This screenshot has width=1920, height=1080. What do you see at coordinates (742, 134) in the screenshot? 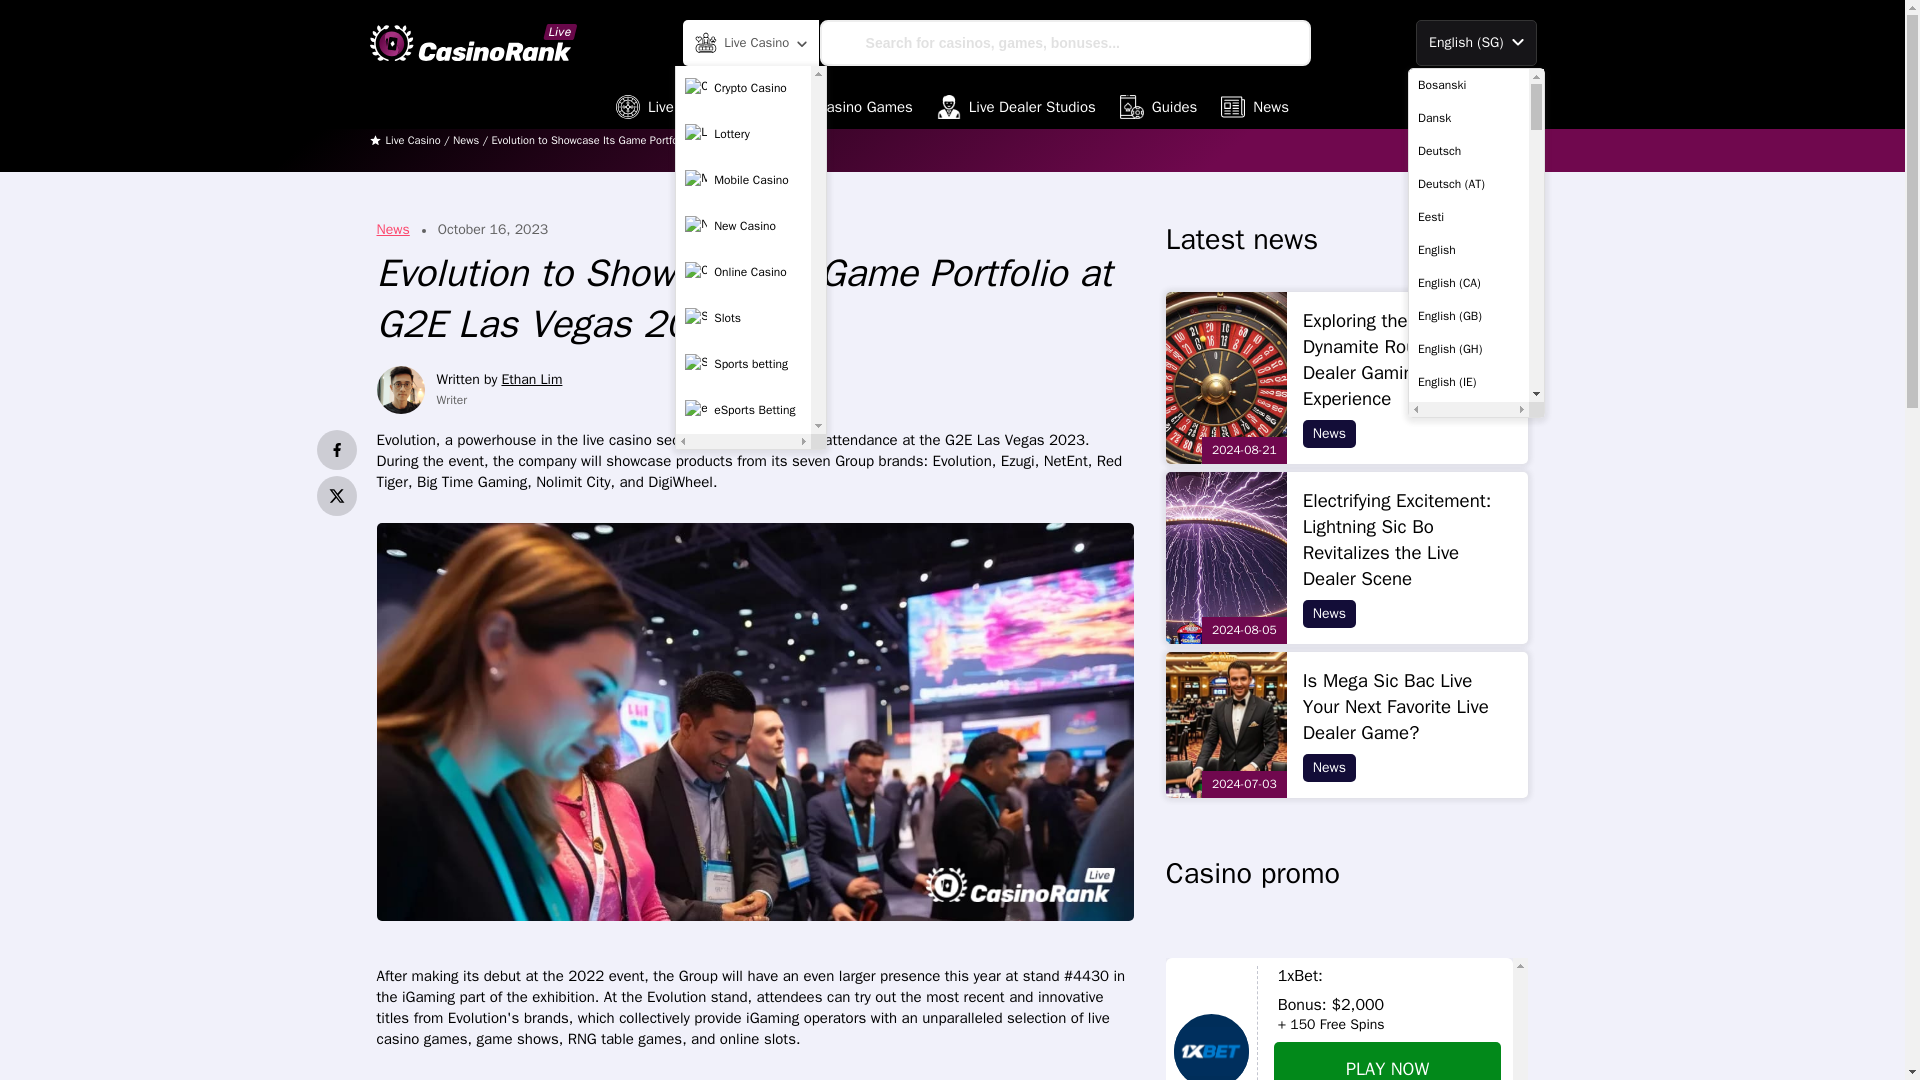
I see `Lottery` at bounding box center [742, 134].